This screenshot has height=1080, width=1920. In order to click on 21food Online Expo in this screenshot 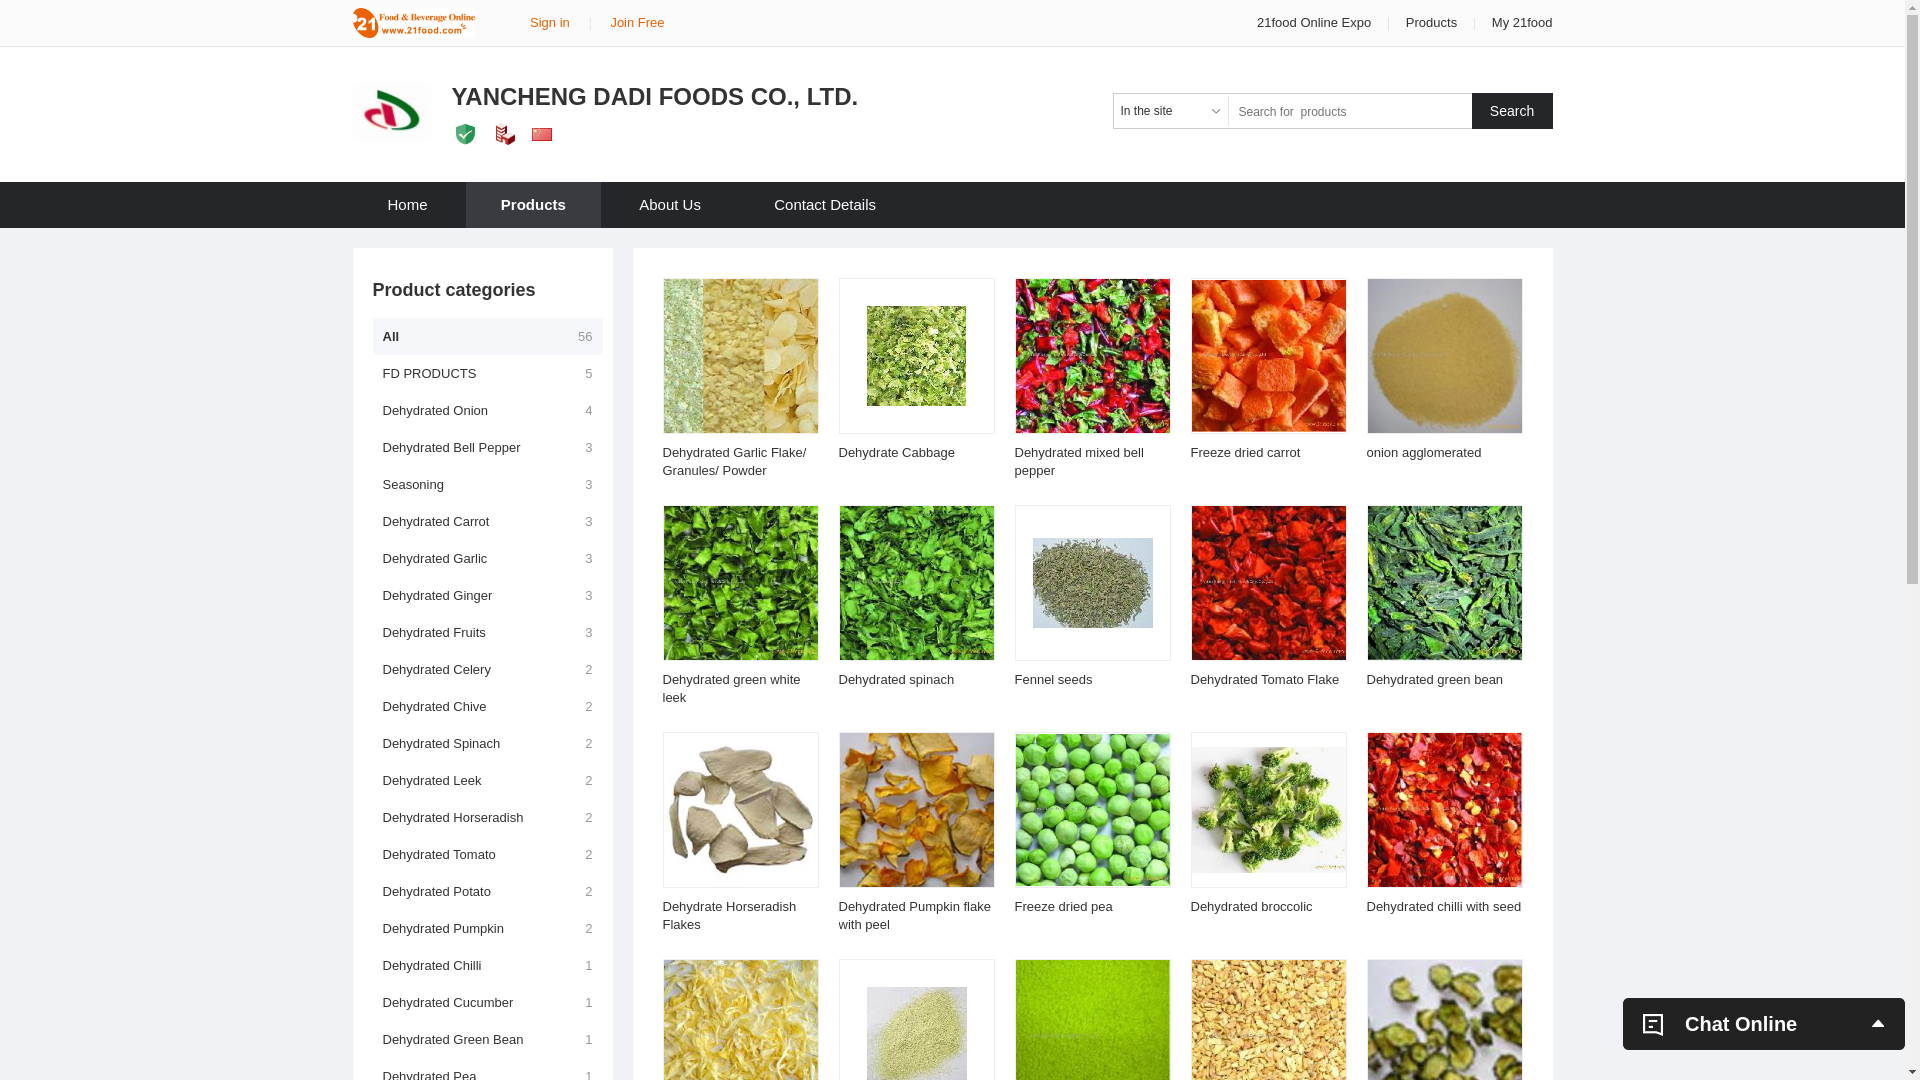, I will do `click(1316, 22)`.